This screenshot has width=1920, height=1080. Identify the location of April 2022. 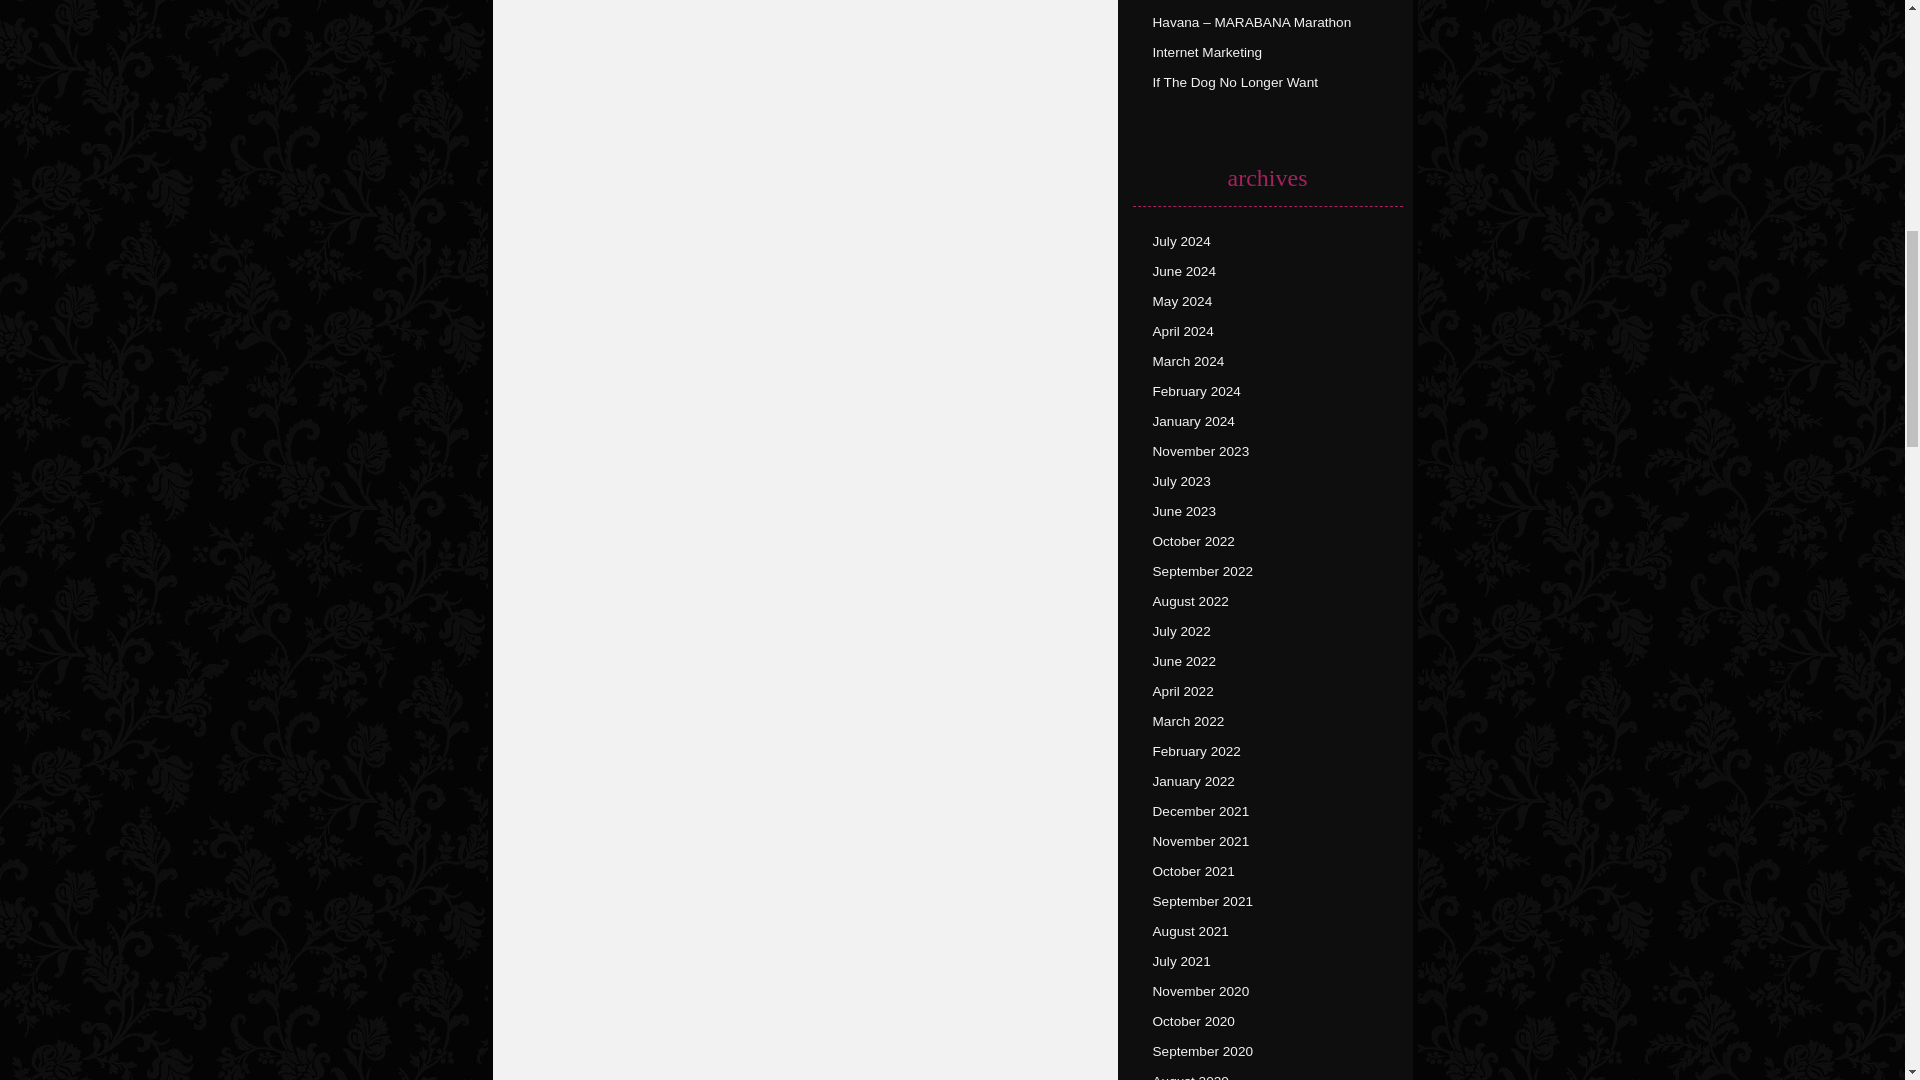
(1182, 690).